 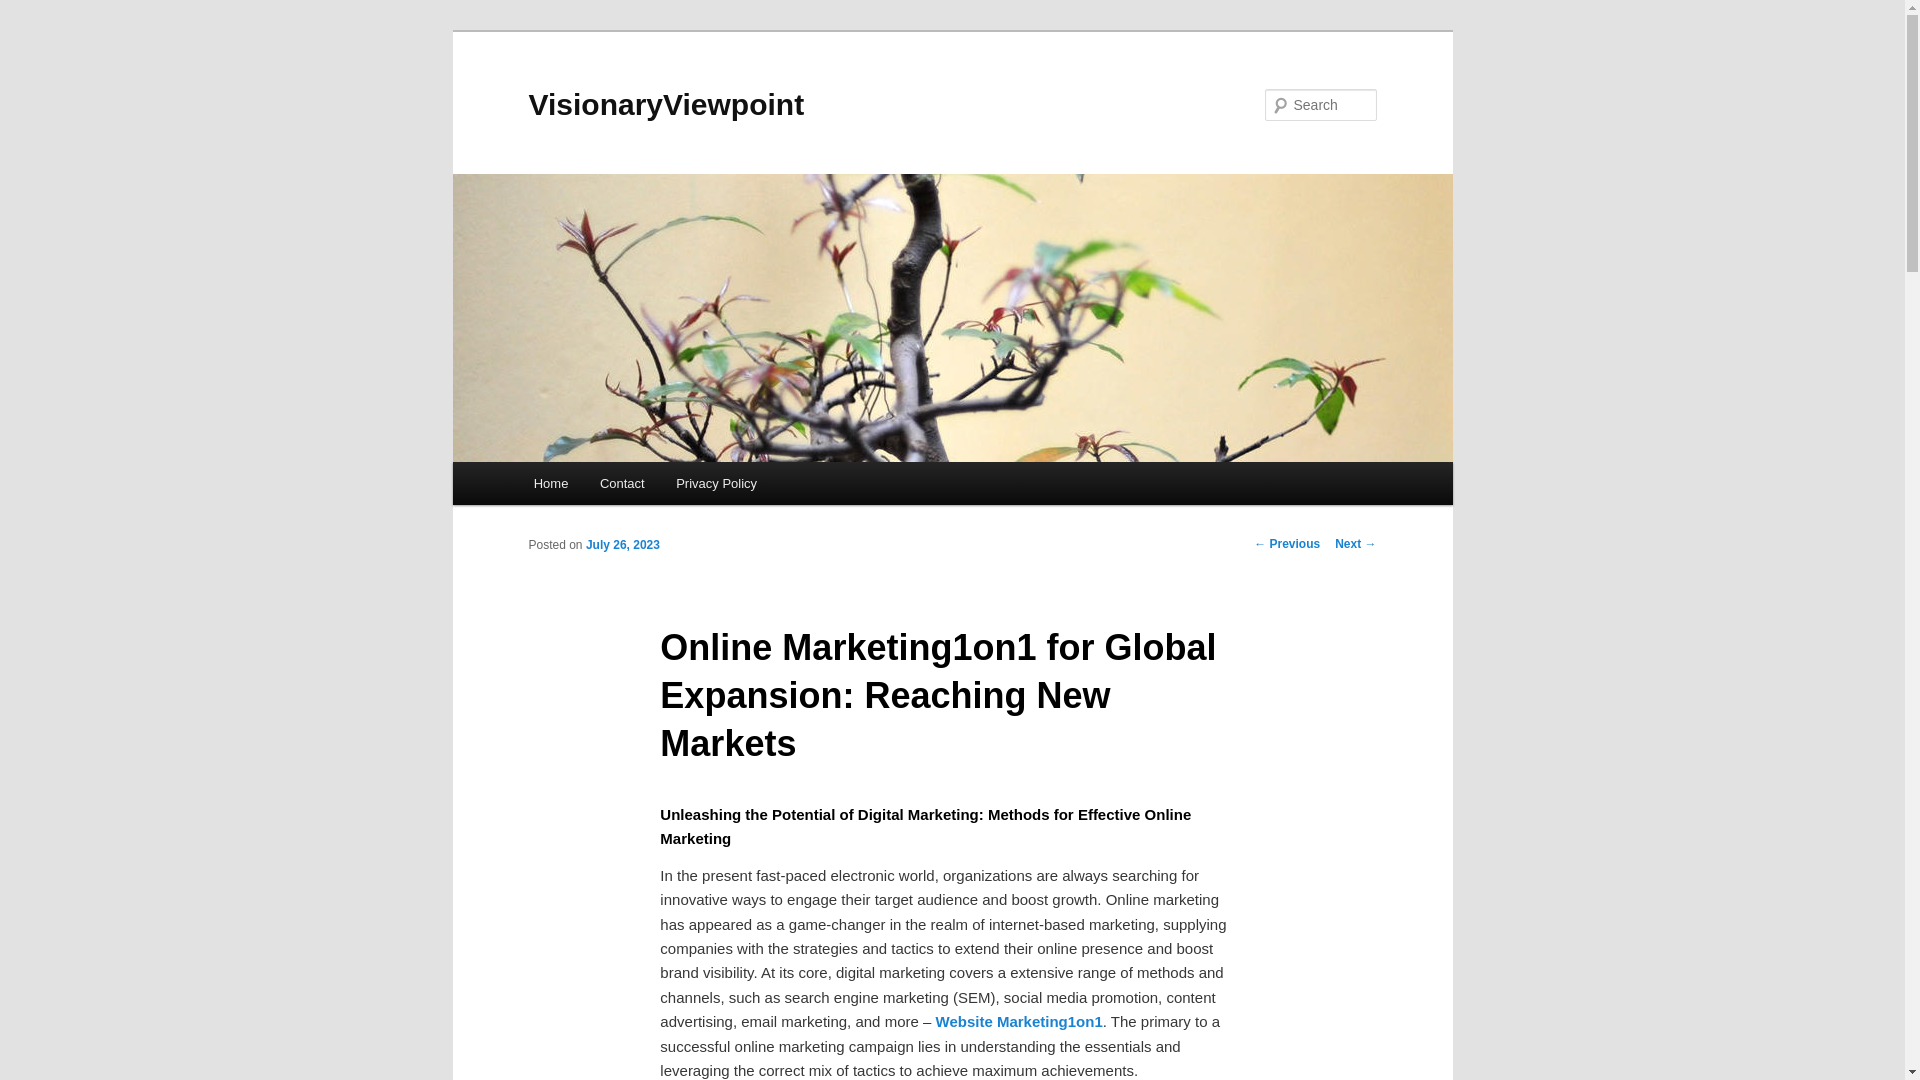 I want to click on 5:31 pm, so click(x=622, y=544).